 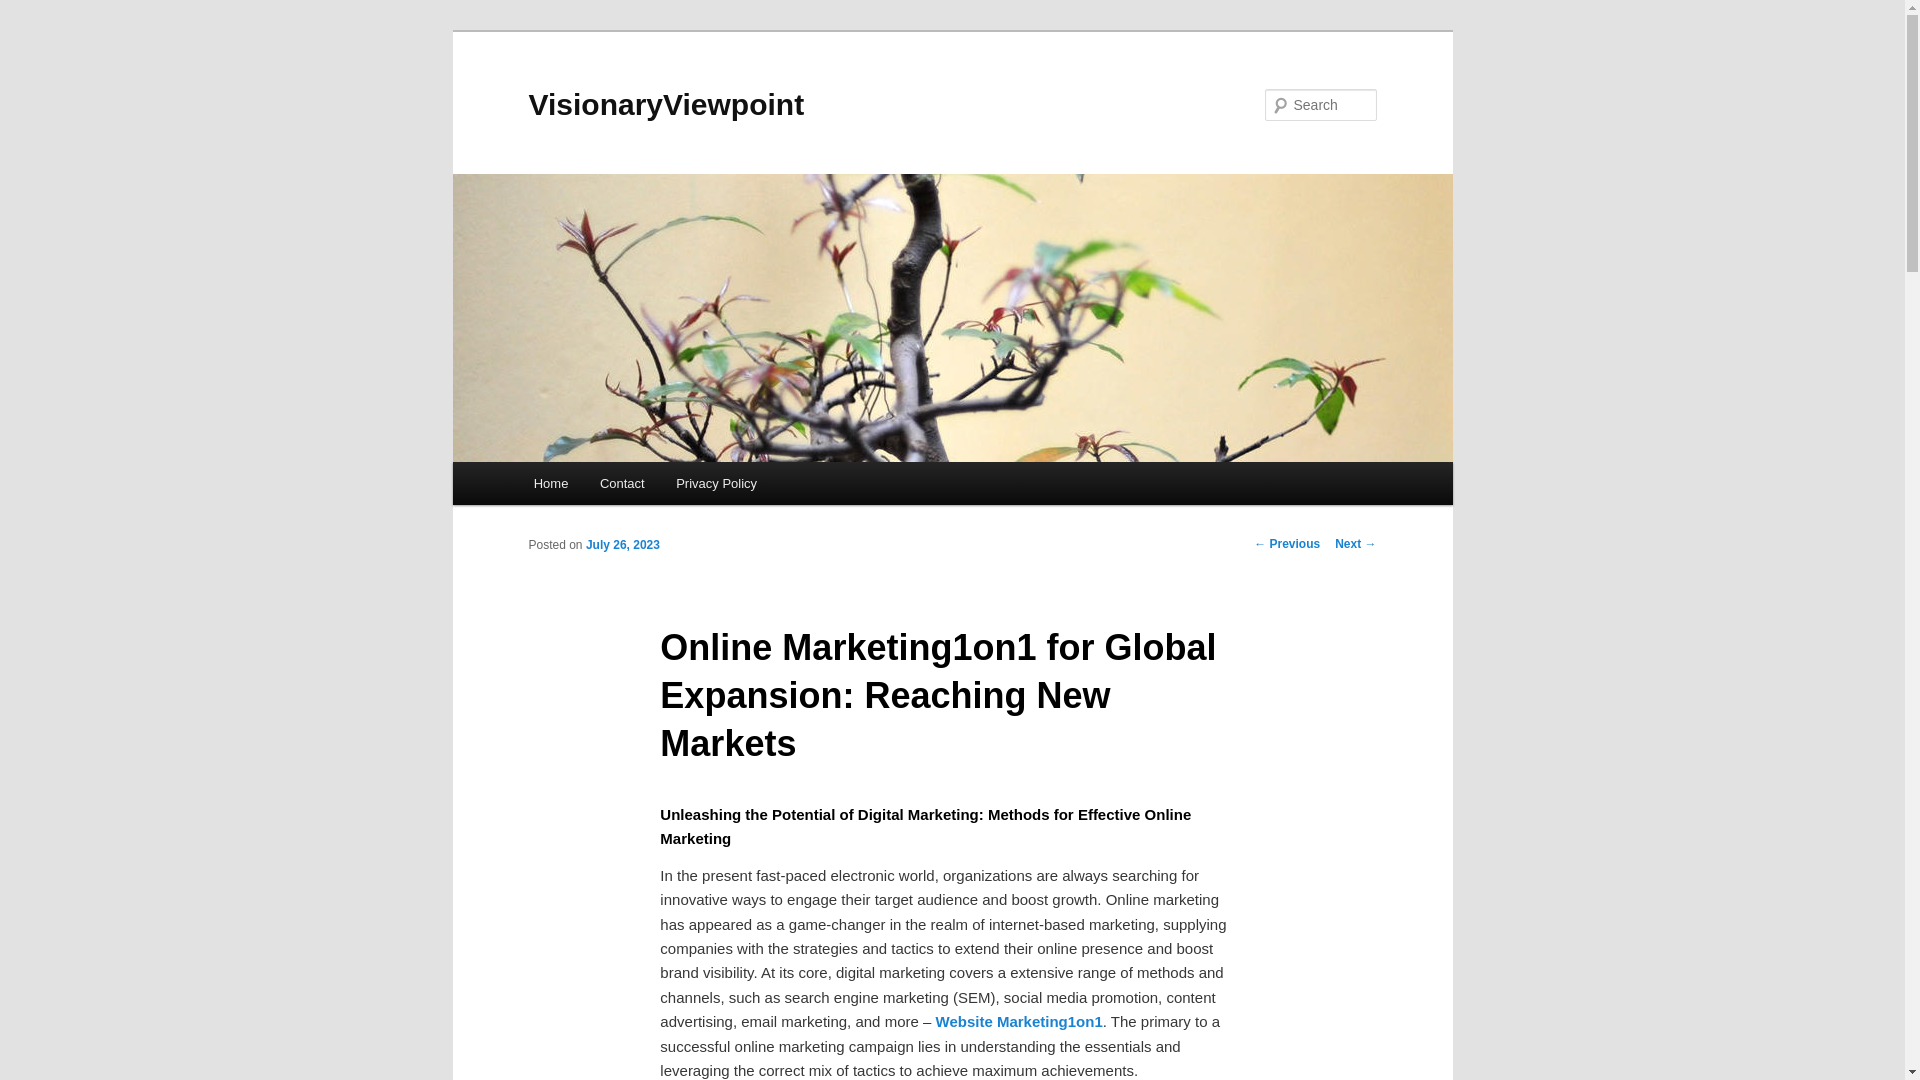 I want to click on 5:31 pm, so click(x=622, y=544).